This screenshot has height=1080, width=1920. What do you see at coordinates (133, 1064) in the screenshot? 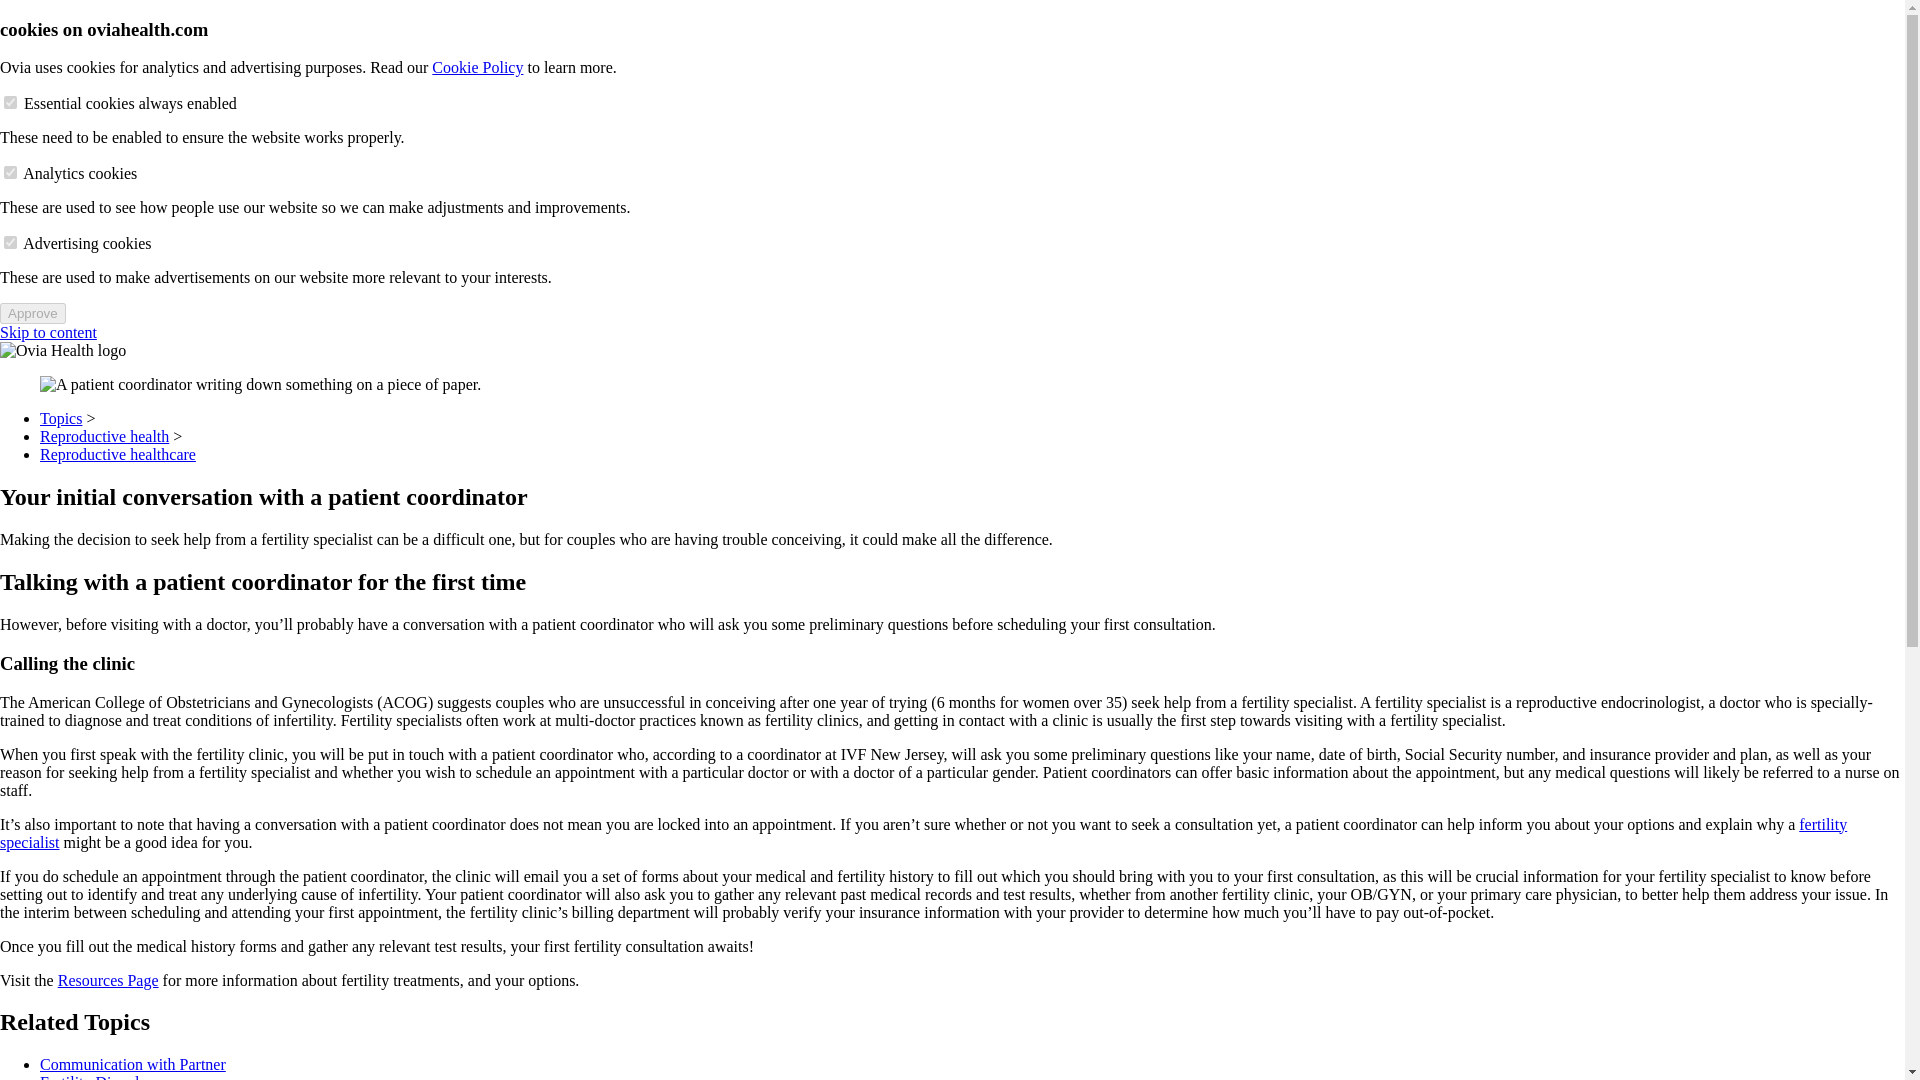
I see `Communication with Partner` at bounding box center [133, 1064].